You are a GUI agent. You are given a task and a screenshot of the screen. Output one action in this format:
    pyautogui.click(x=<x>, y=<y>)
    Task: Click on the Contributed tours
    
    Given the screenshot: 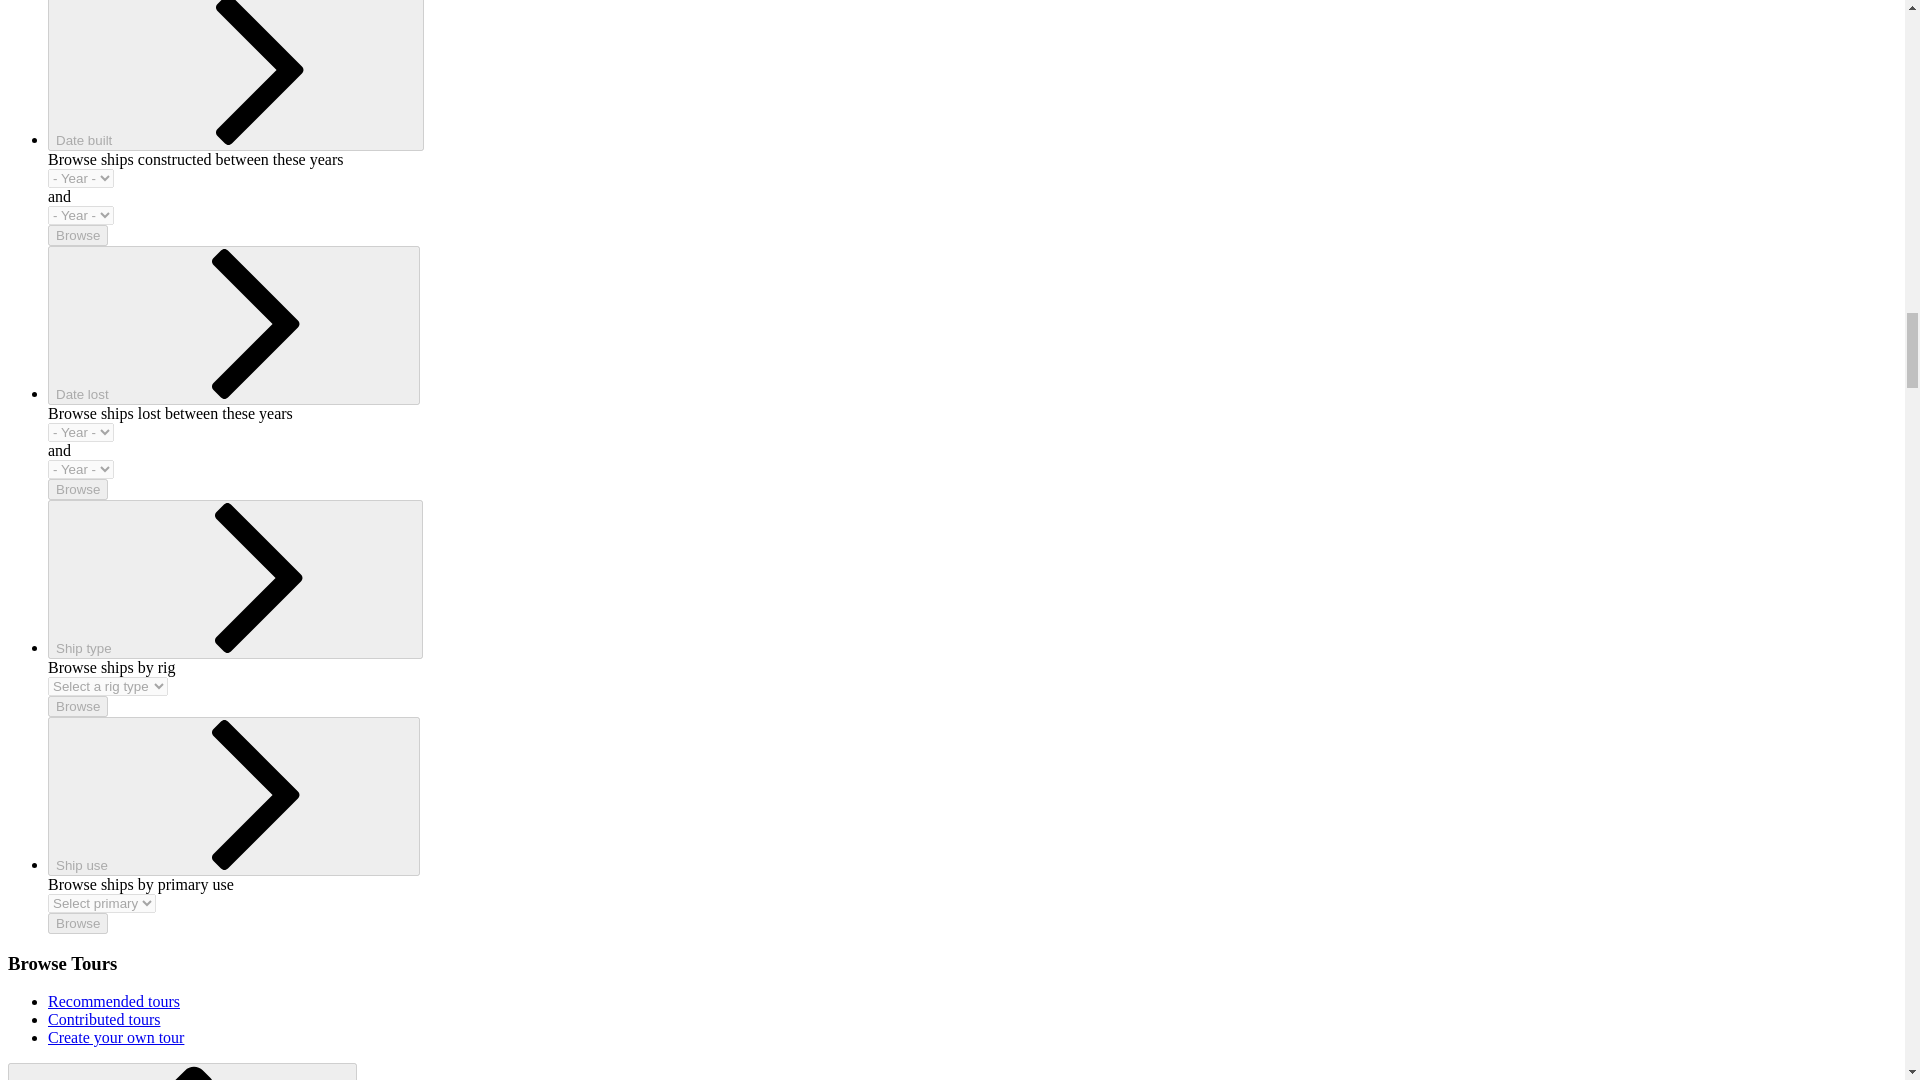 What is the action you would take?
    pyautogui.click(x=104, y=1019)
    